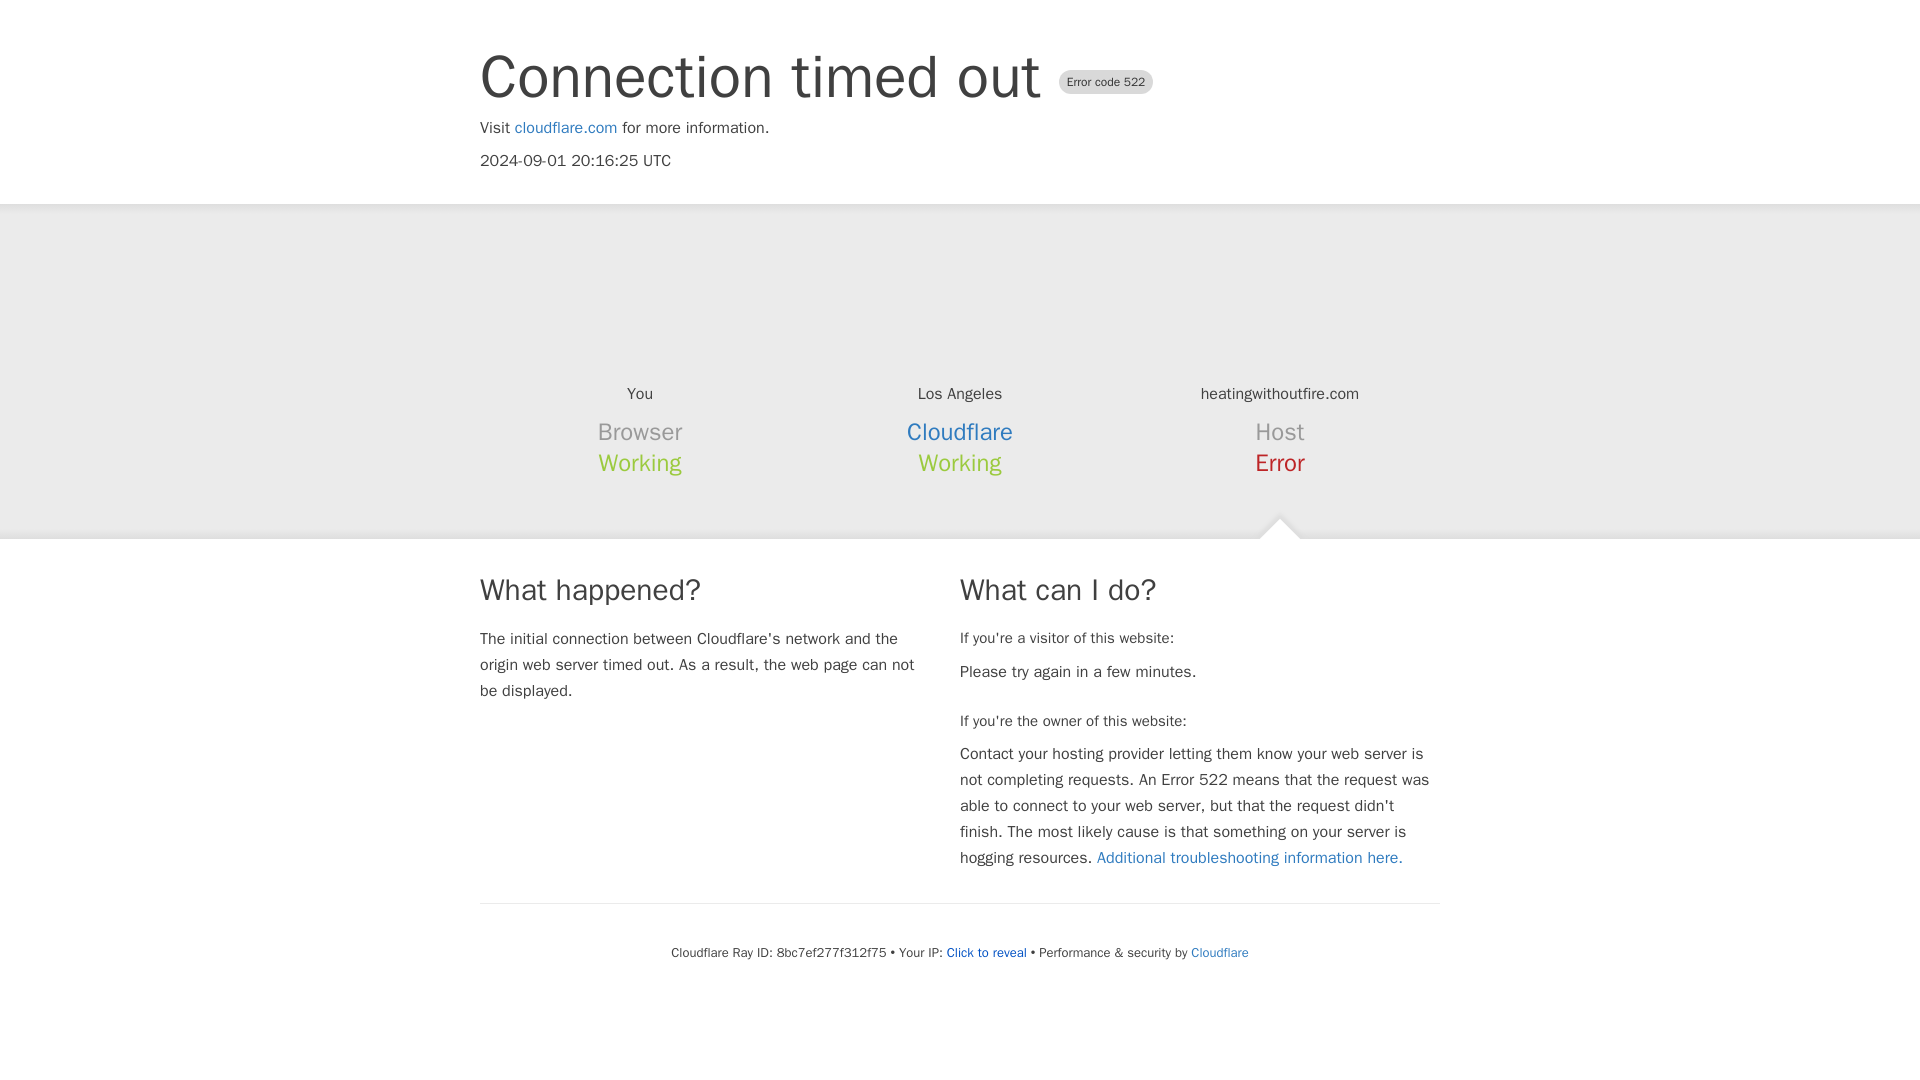 The height and width of the screenshot is (1080, 1920). Describe the element at coordinates (1250, 858) in the screenshot. I see `Additional troubleshooting information here.` at that location.